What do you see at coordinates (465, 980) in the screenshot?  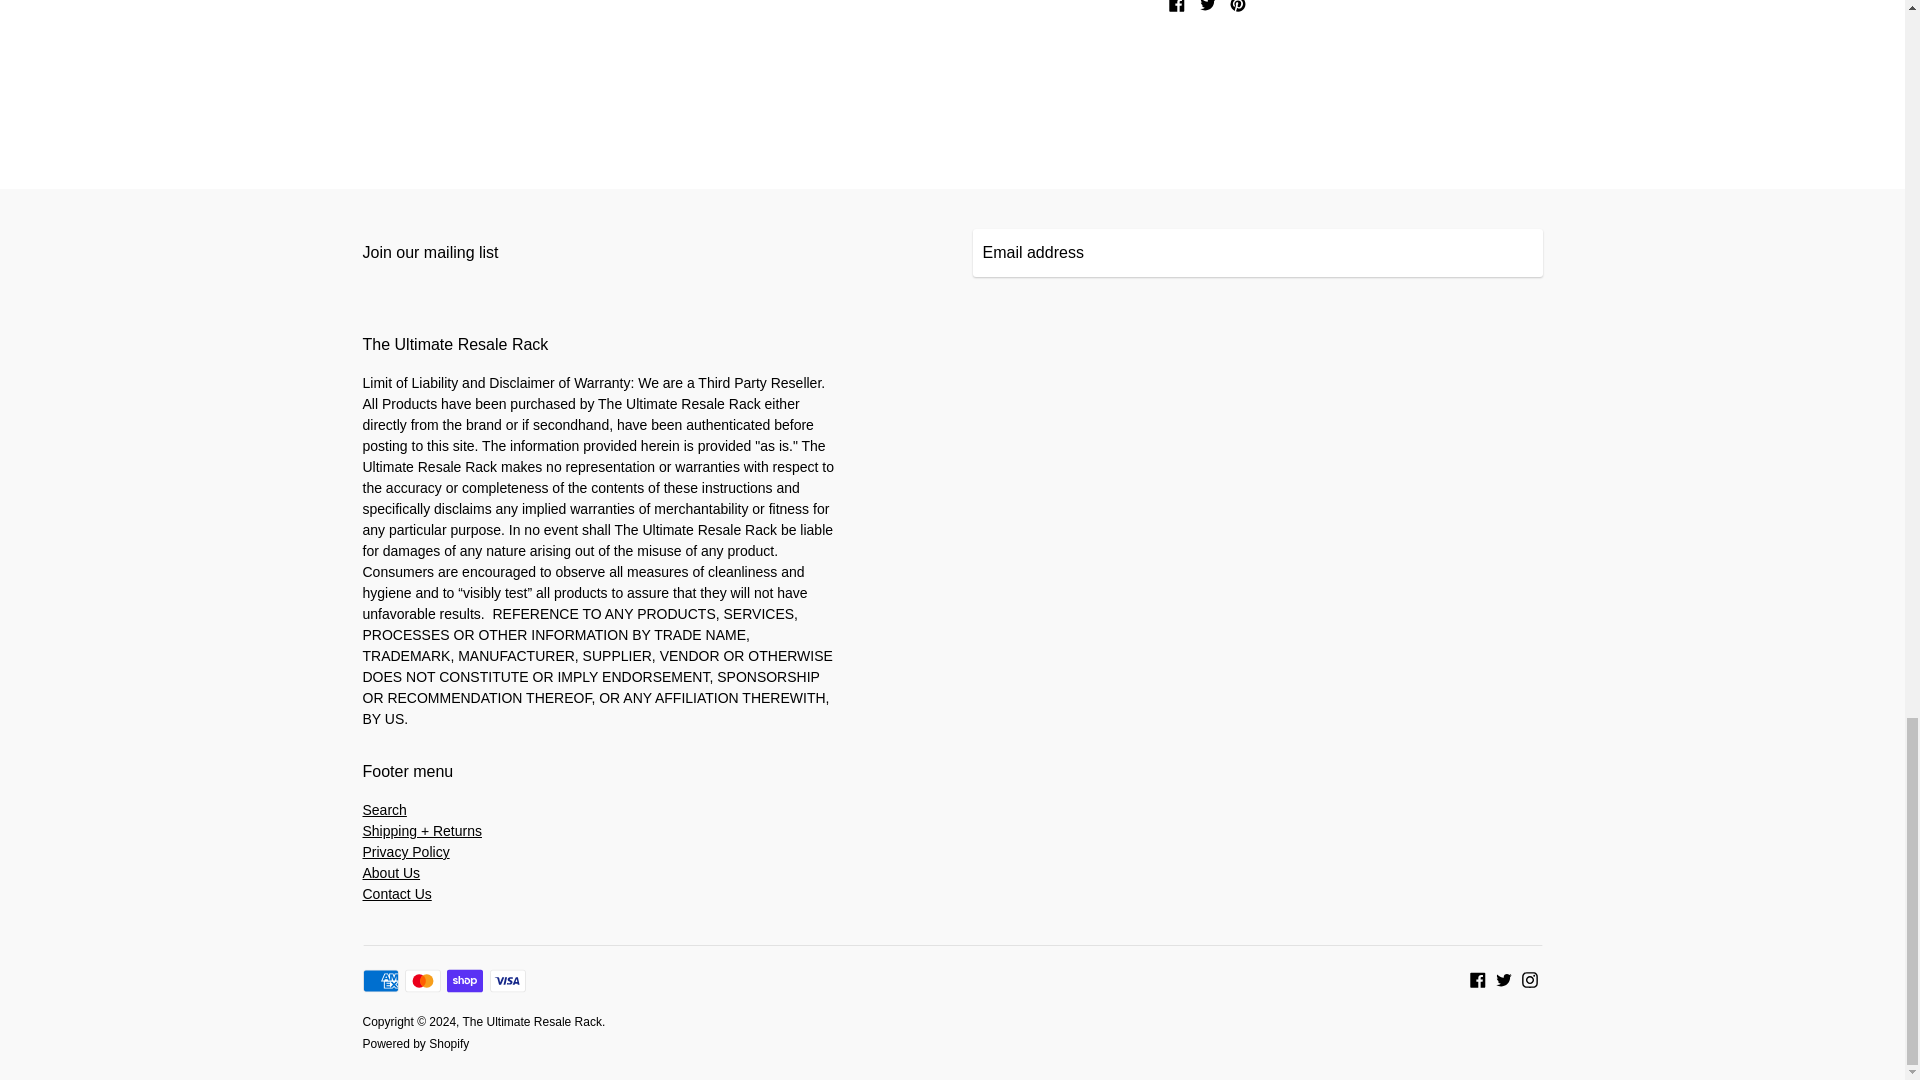 I see `Shop Pay` at bounding box center [465, 980].